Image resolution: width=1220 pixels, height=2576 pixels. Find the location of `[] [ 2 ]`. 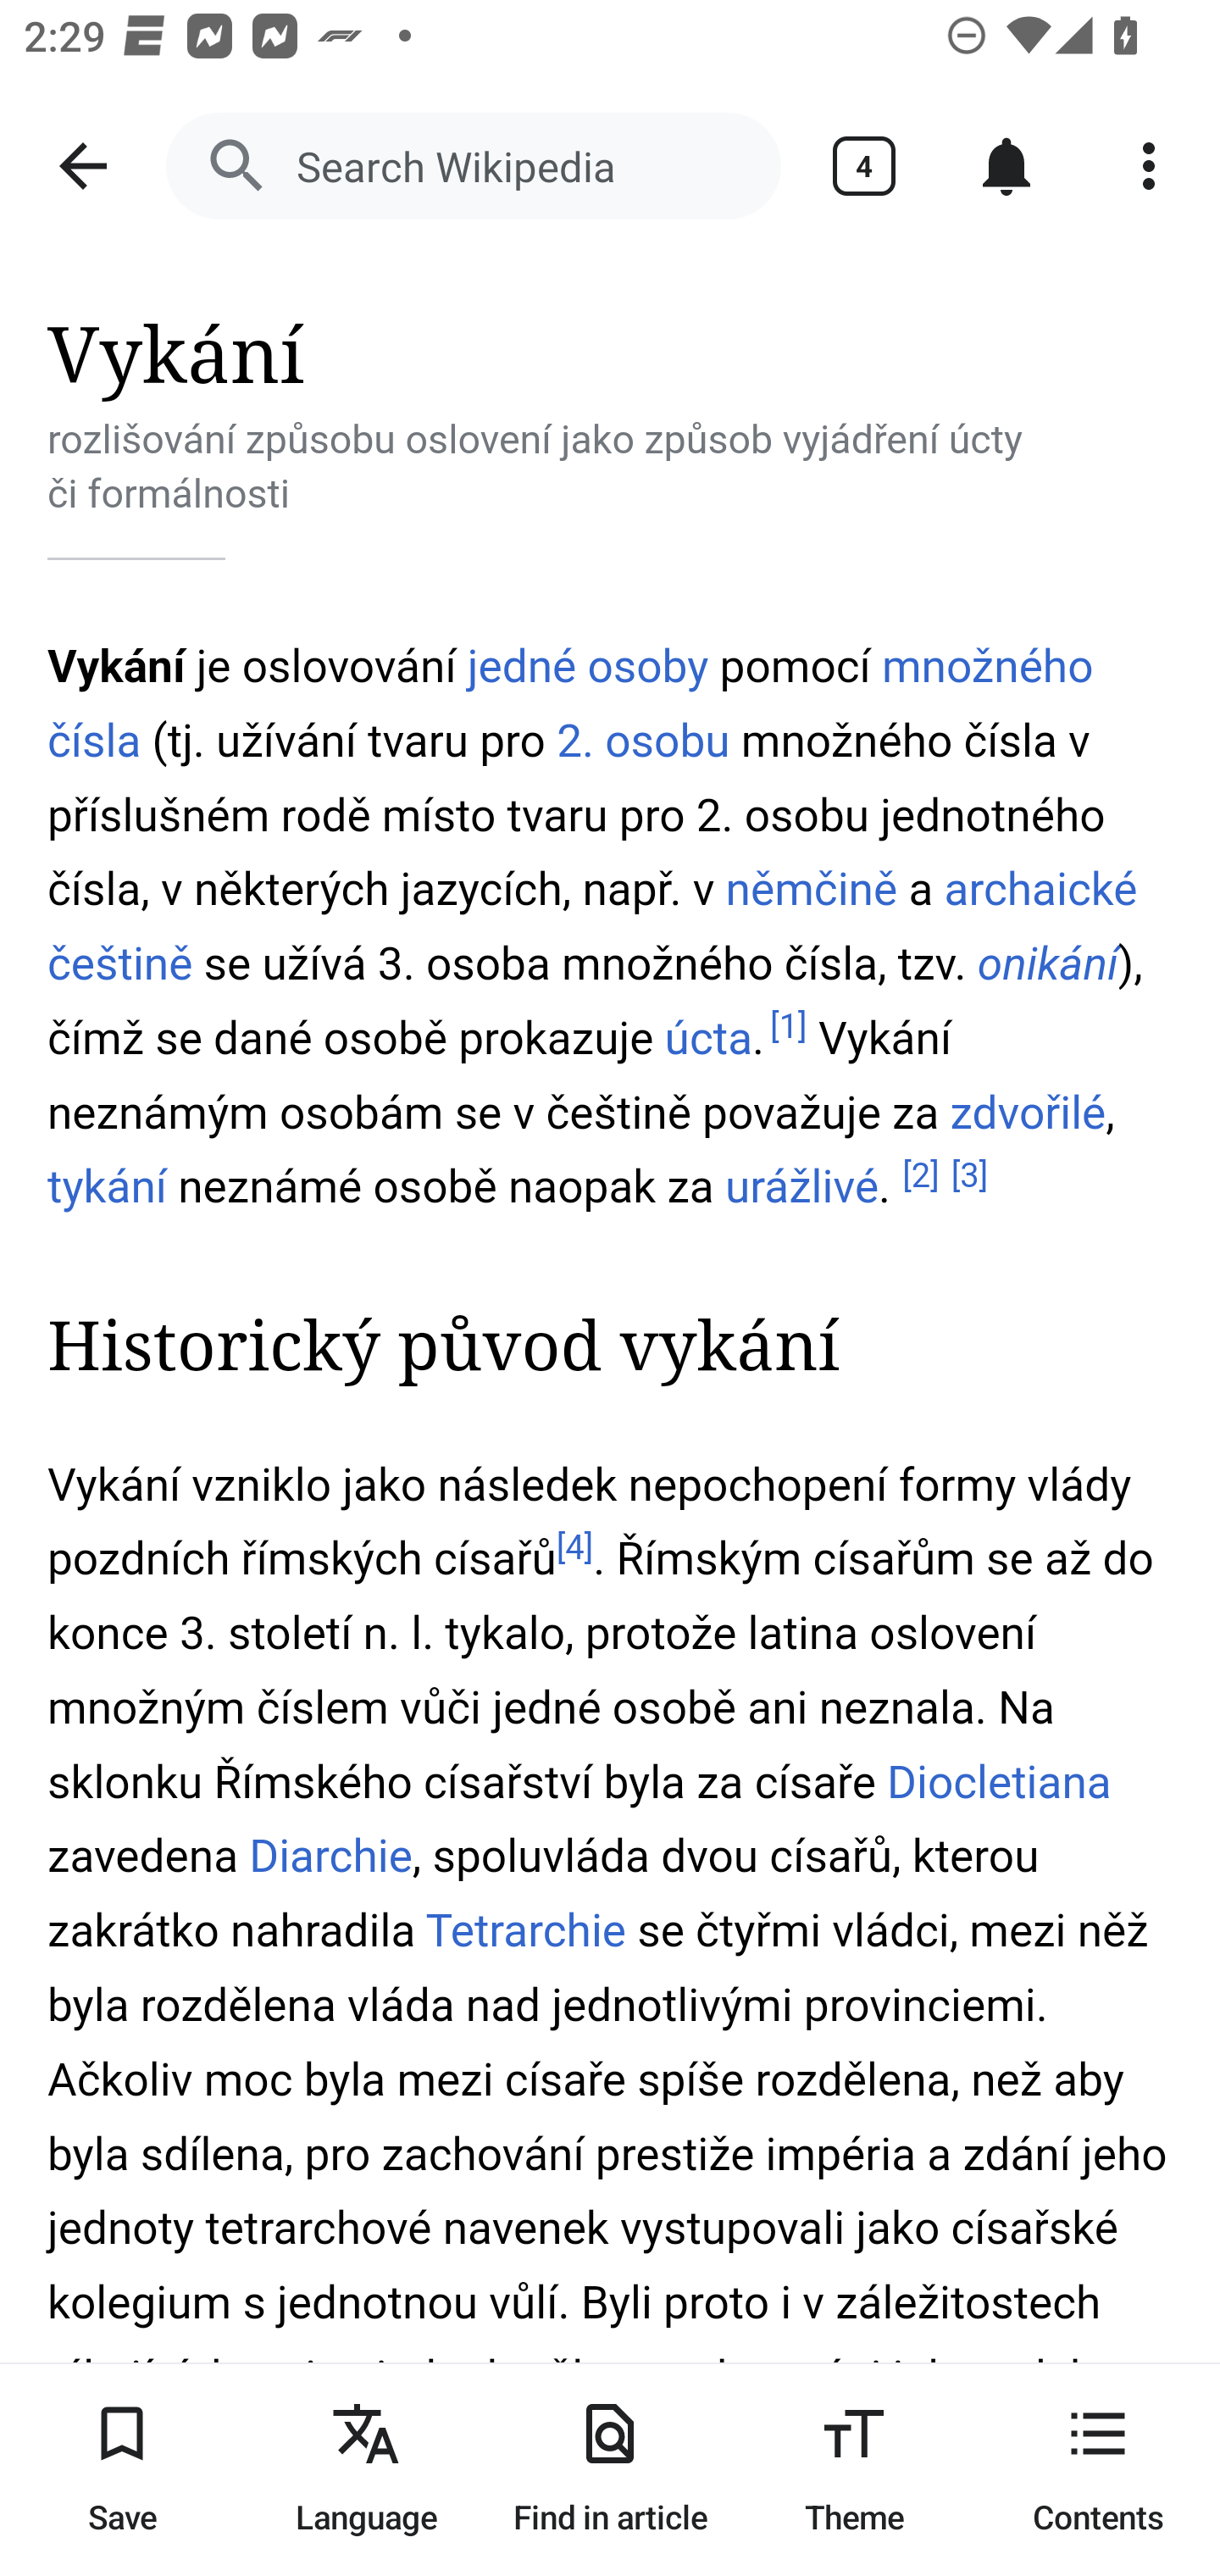

[] [ 2 ] is located at coordinates (920, 1175).